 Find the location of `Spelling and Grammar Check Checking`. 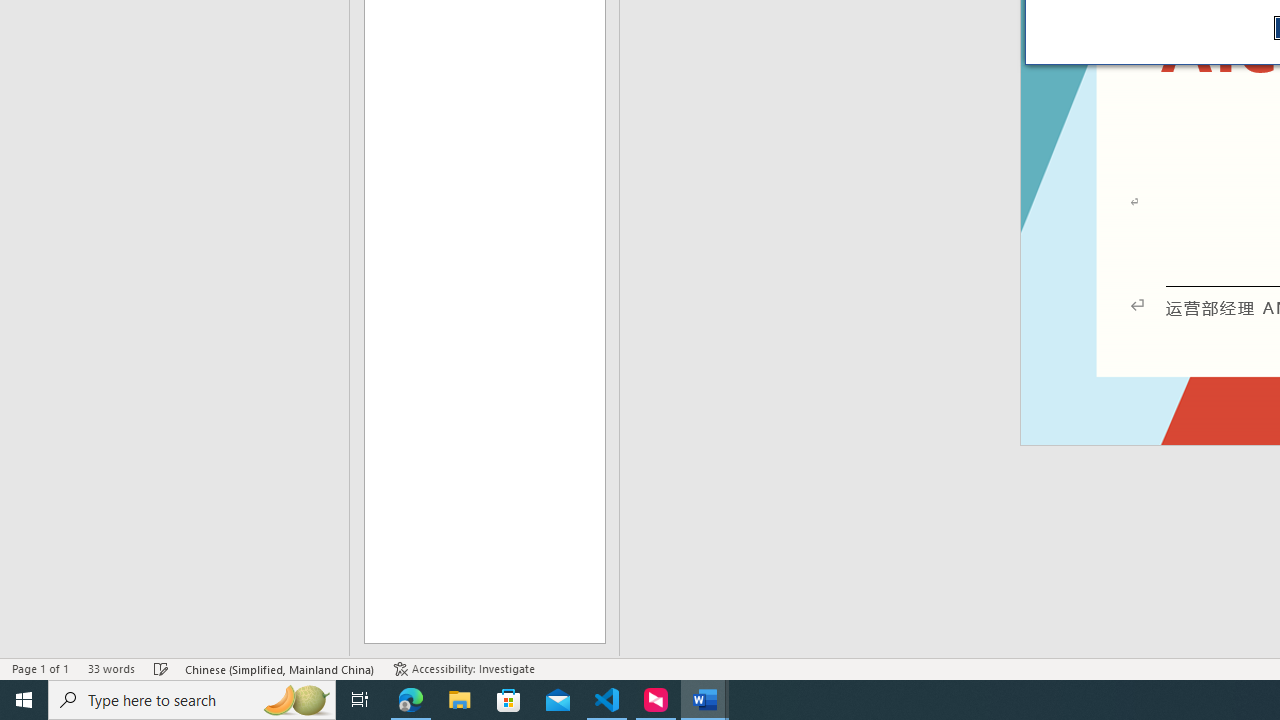

Spelling and Grammar Check Checking is located at coordinates (161, 668).